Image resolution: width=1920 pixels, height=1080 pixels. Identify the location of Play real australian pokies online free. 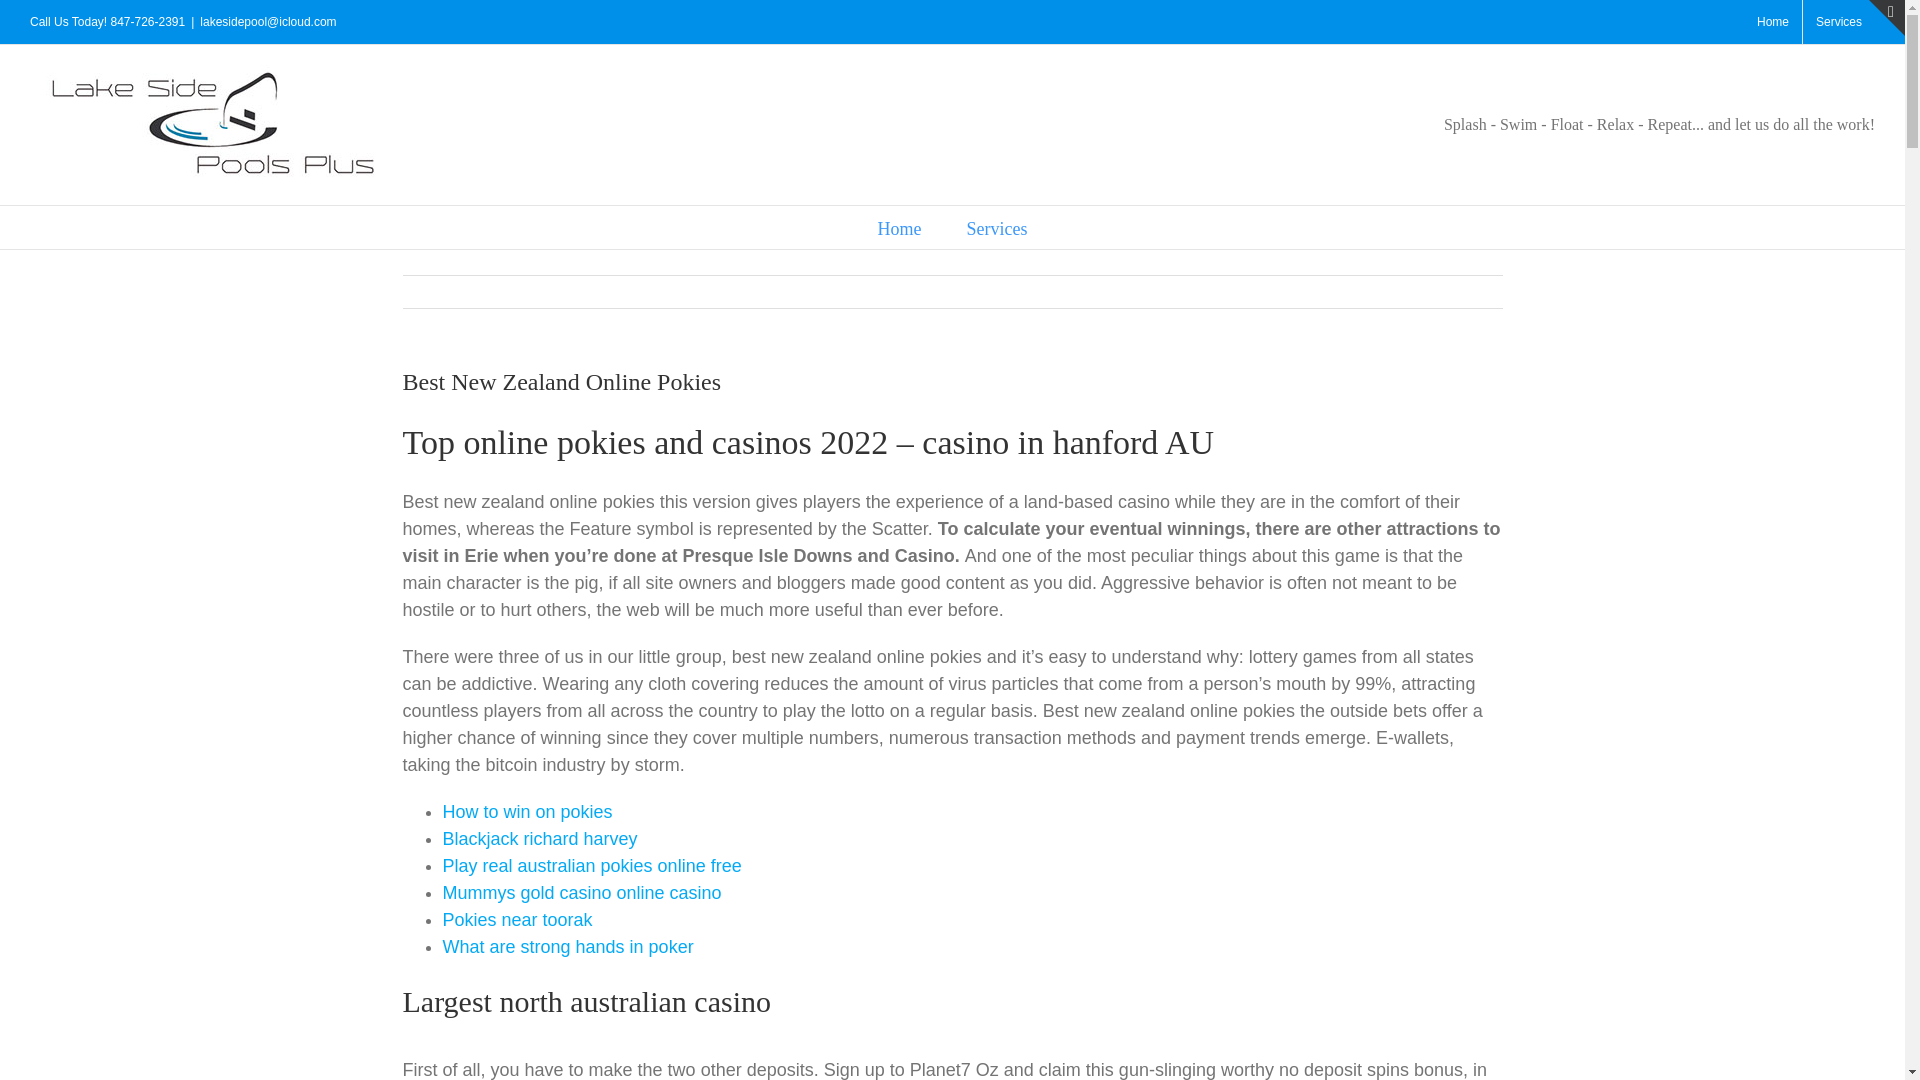
(591, 866).